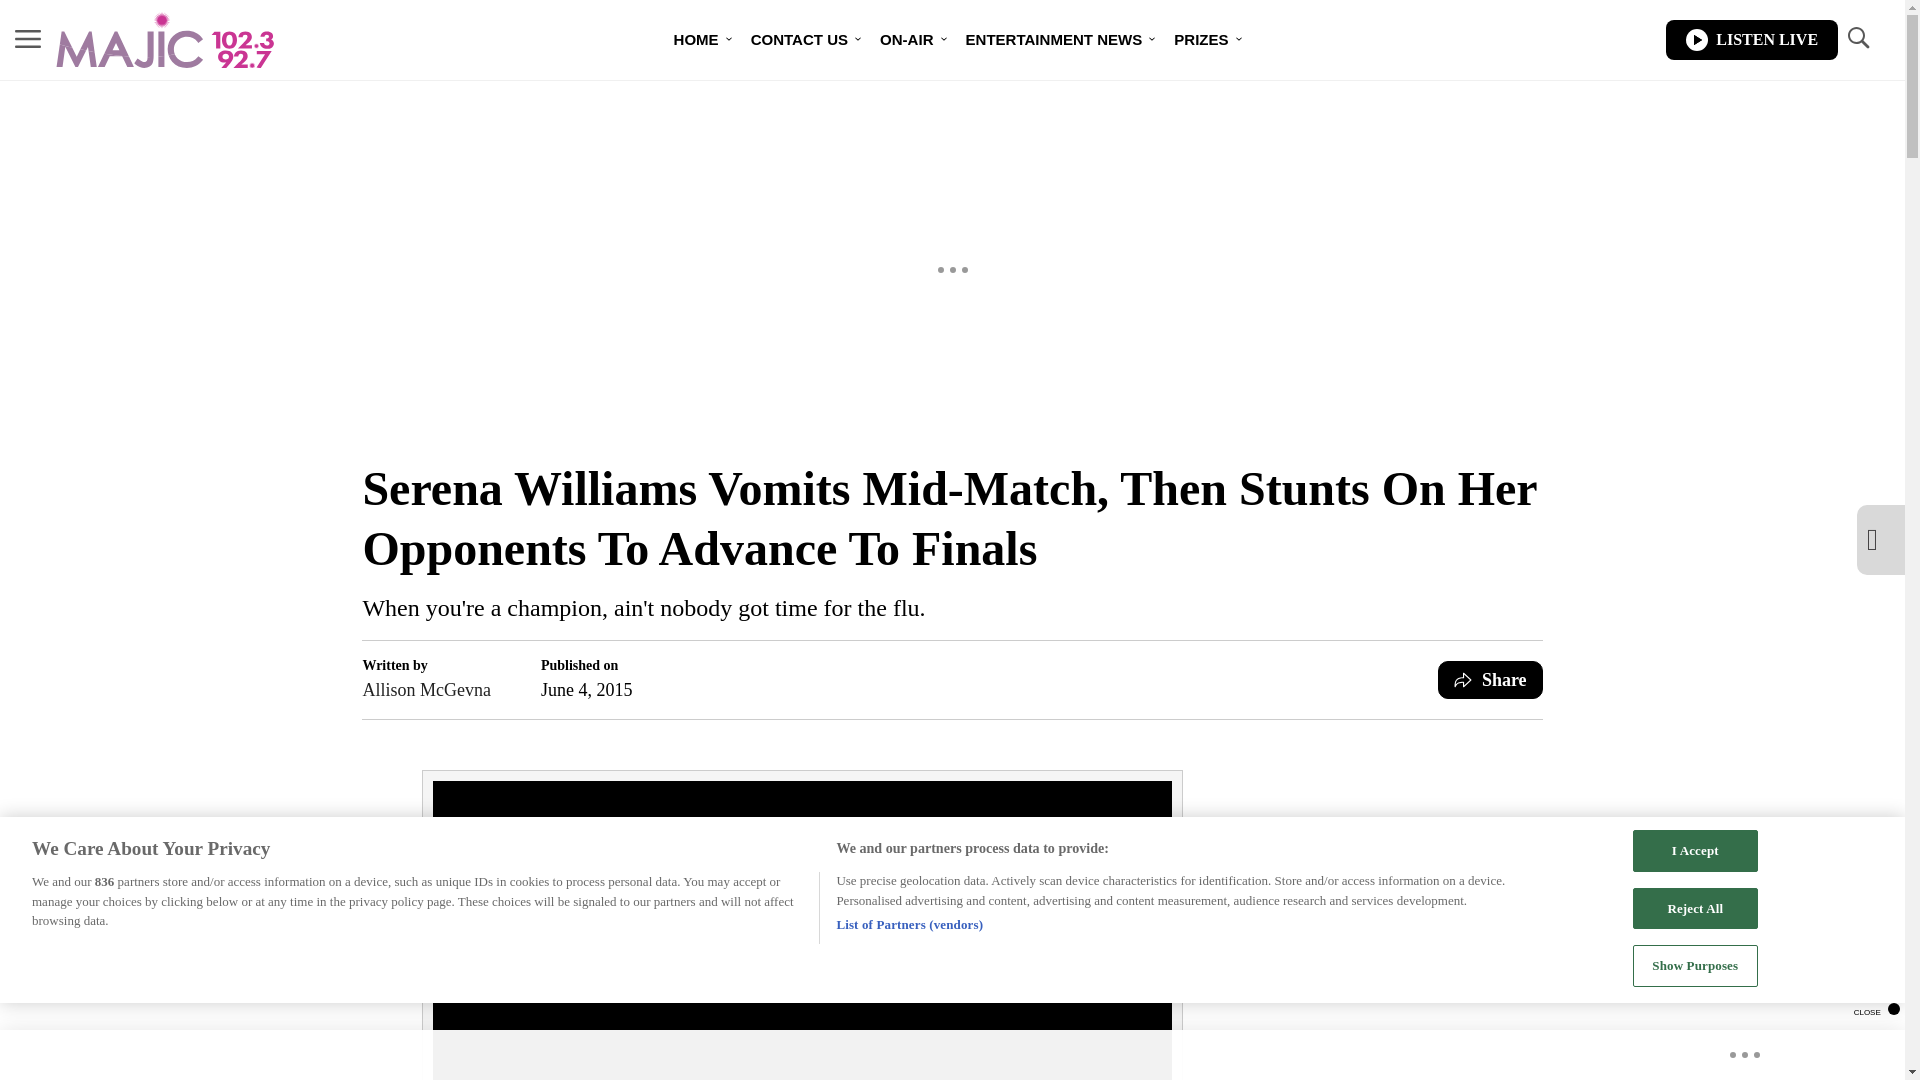  What do you see at coordinates (696, 40) in the screenshot?
I see `HOME` at bounding box center [696, 40].